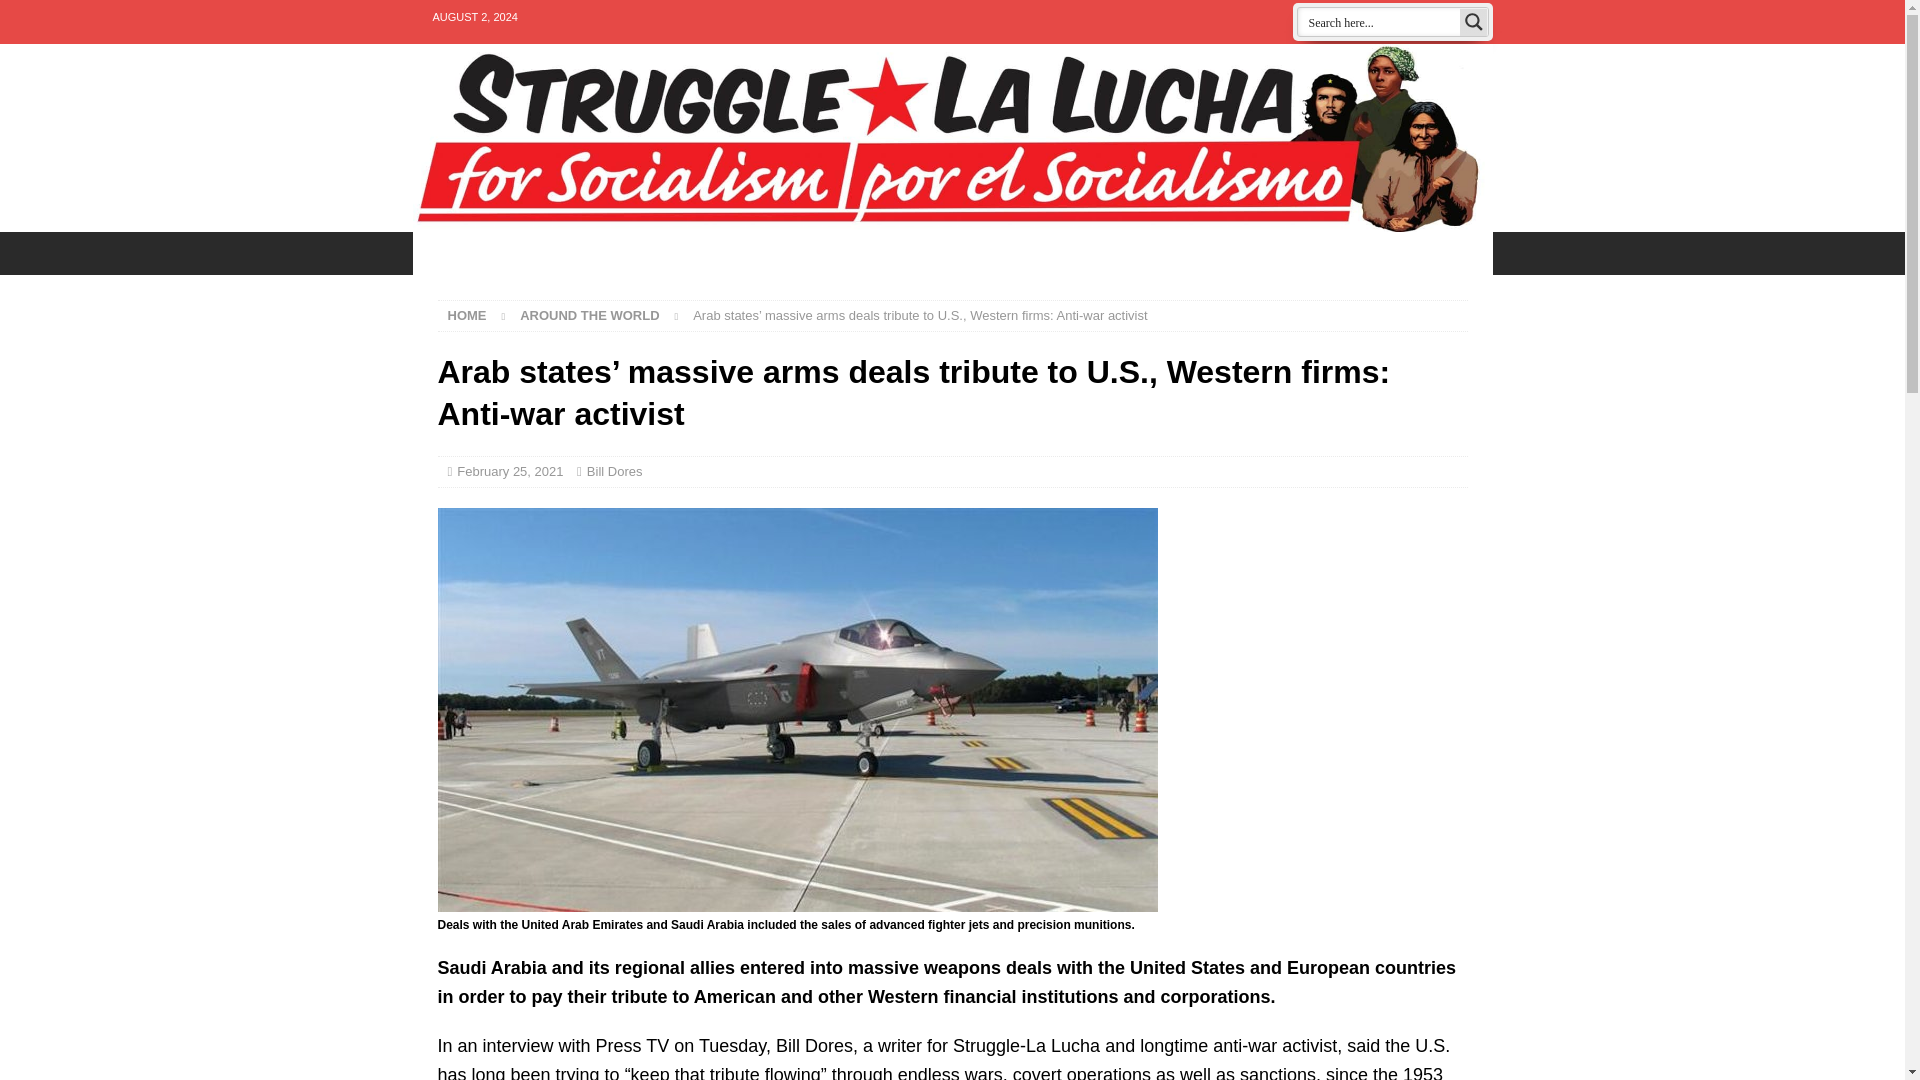 The image size is (1920, 1080). I want to click on MARXISM, so click(1313, 253).